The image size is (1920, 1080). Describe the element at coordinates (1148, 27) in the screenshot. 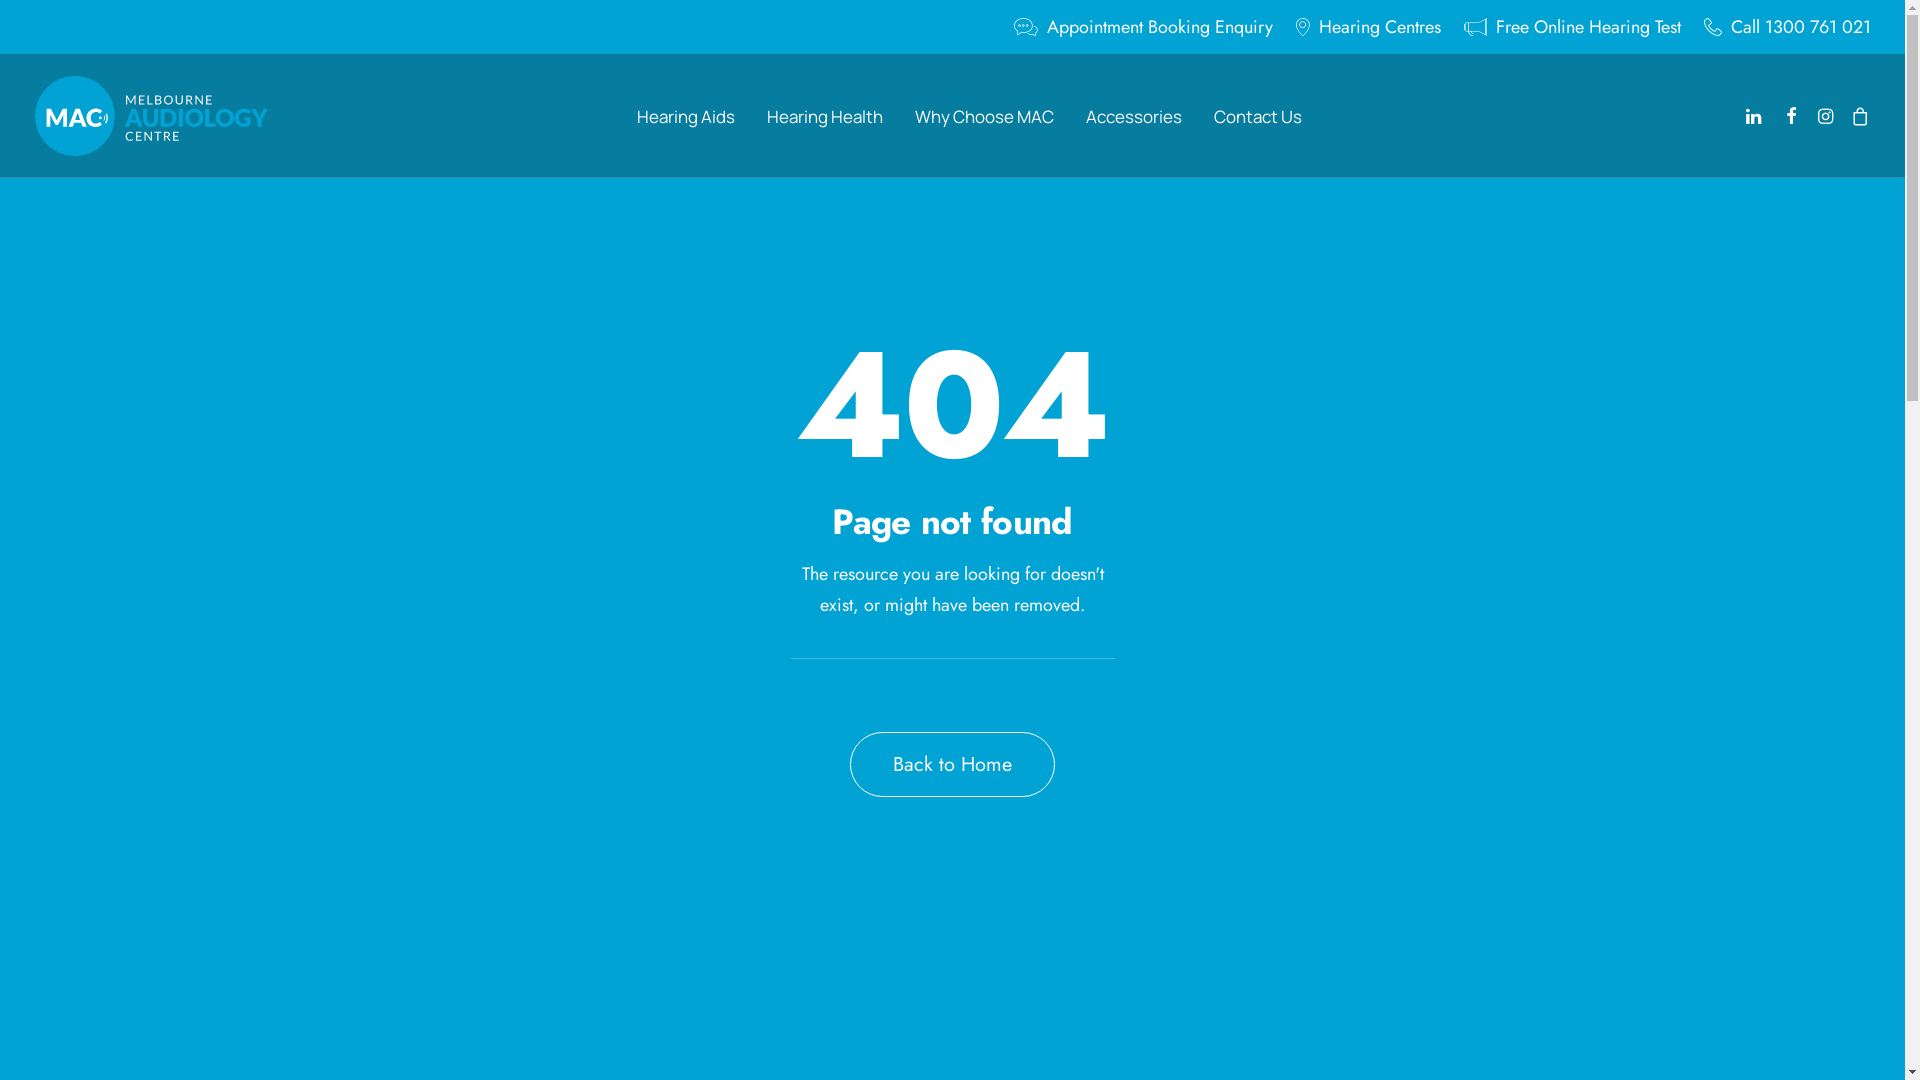

I see `Appointment Booking Enquiry` at that location.